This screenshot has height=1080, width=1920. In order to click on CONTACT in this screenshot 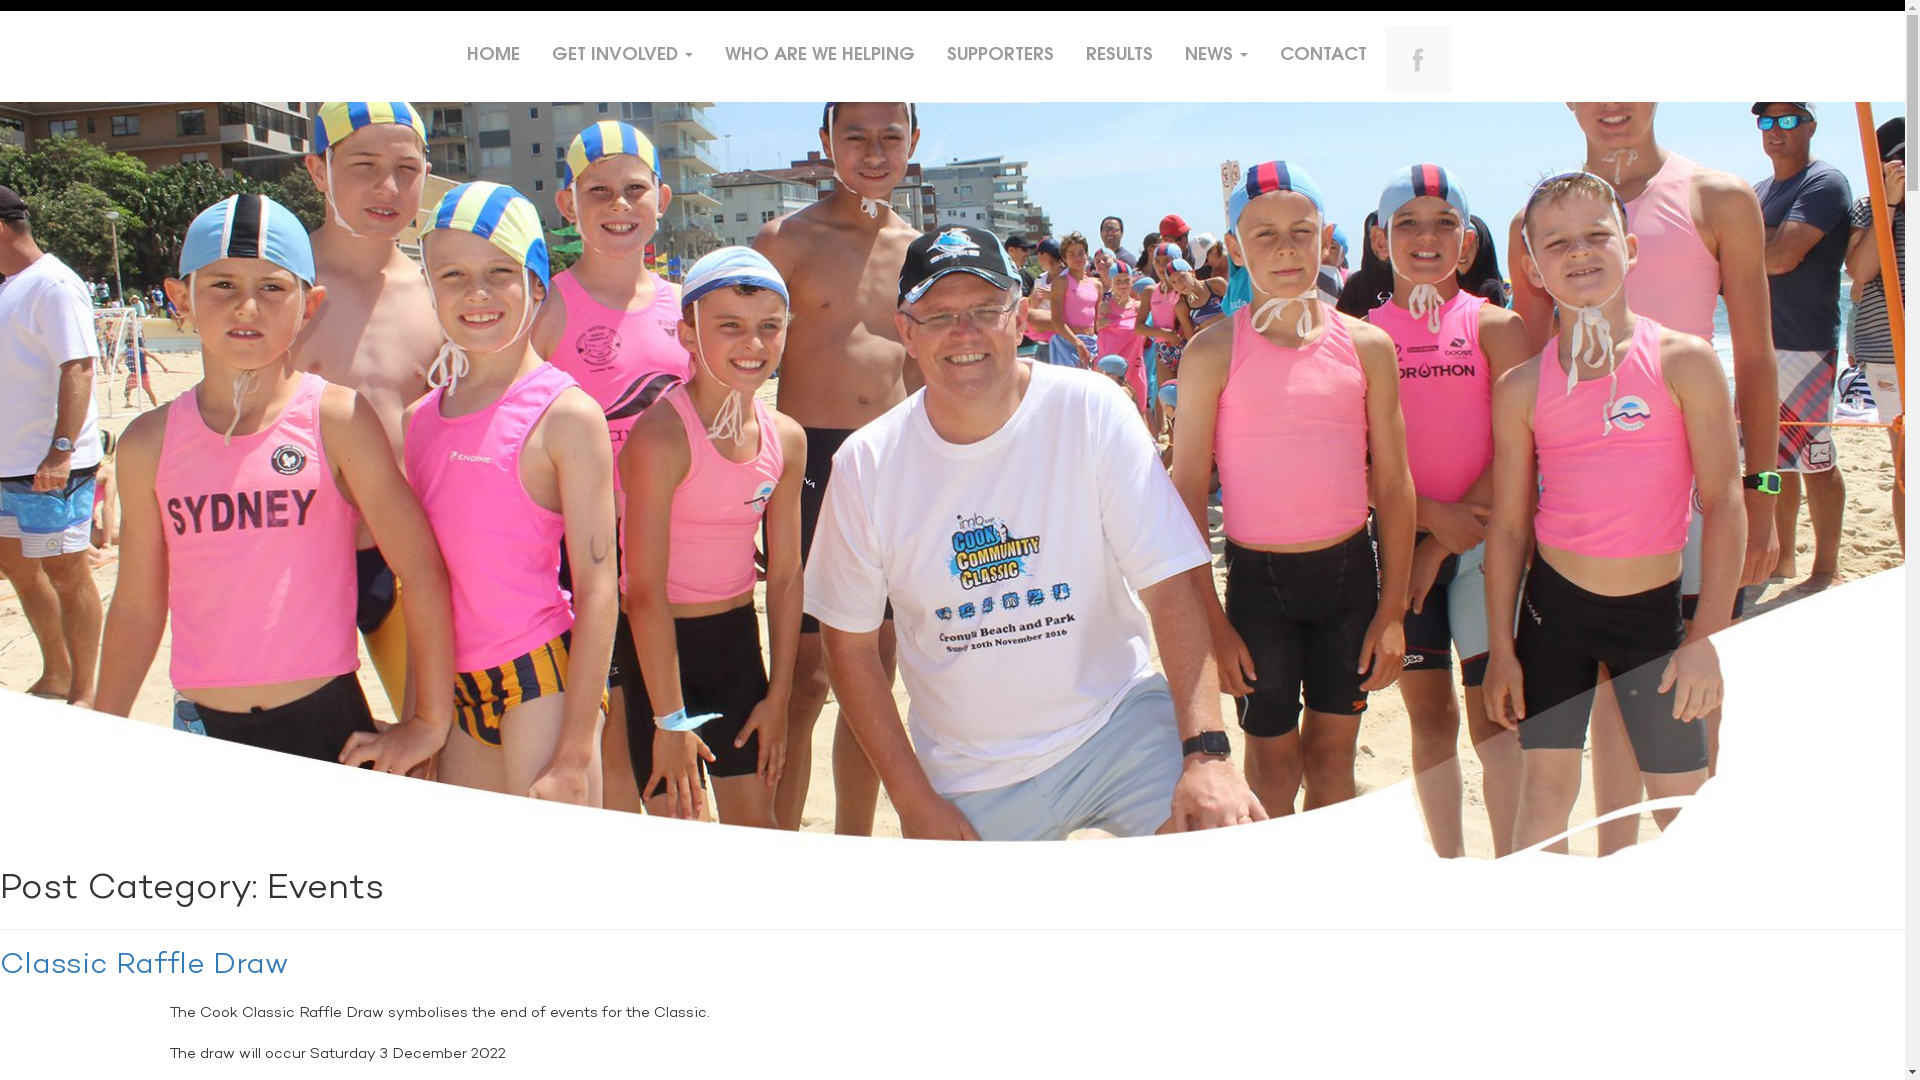, I will do `click(1324, 56)`.